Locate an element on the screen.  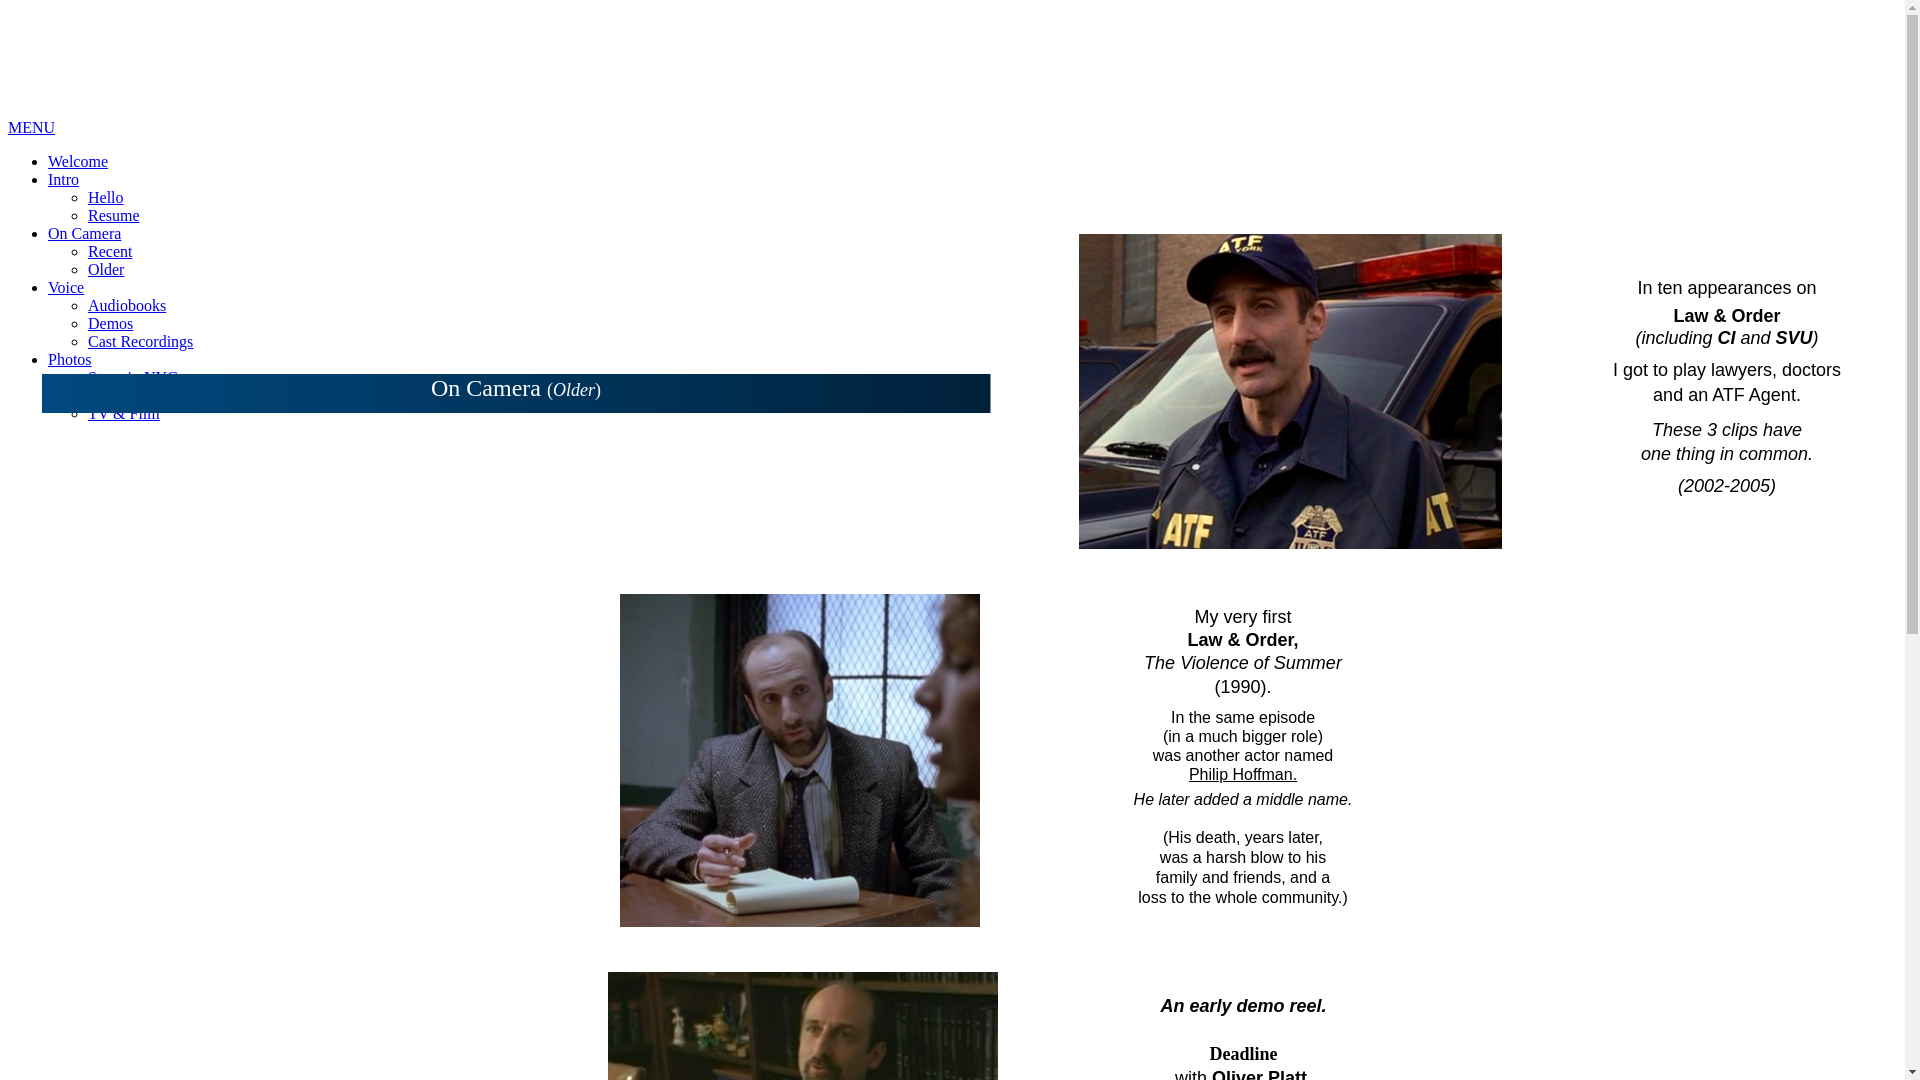
Recent is located at coordinates (110, 252).